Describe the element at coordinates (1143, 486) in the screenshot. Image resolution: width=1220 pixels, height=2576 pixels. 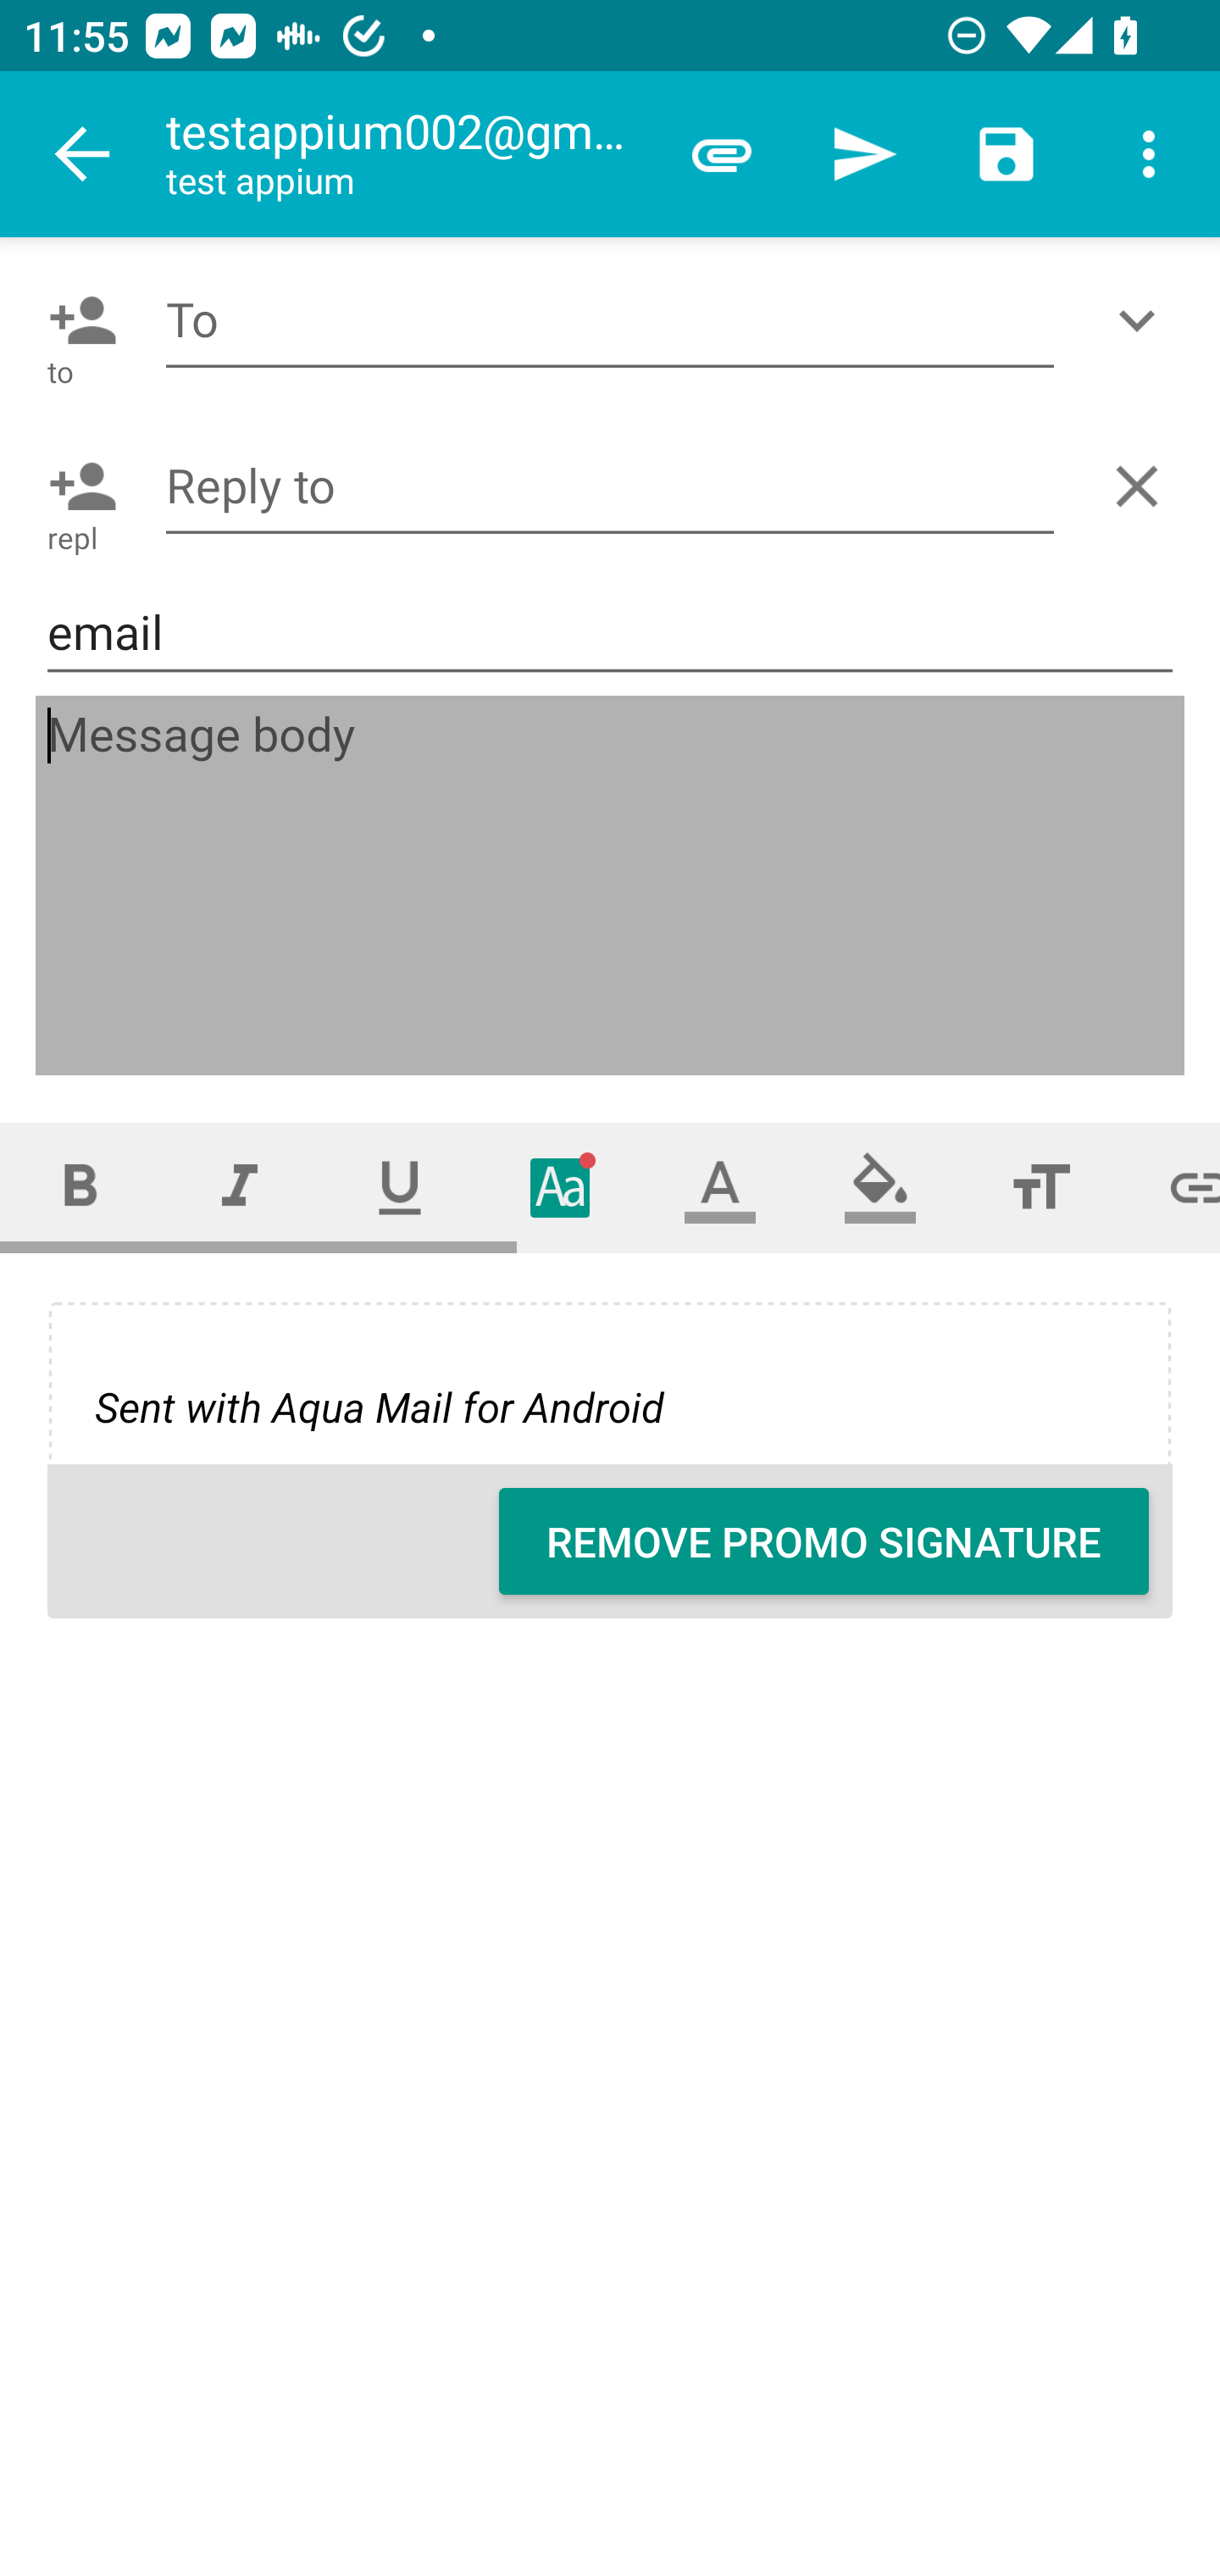
I see `Delete` at that location.